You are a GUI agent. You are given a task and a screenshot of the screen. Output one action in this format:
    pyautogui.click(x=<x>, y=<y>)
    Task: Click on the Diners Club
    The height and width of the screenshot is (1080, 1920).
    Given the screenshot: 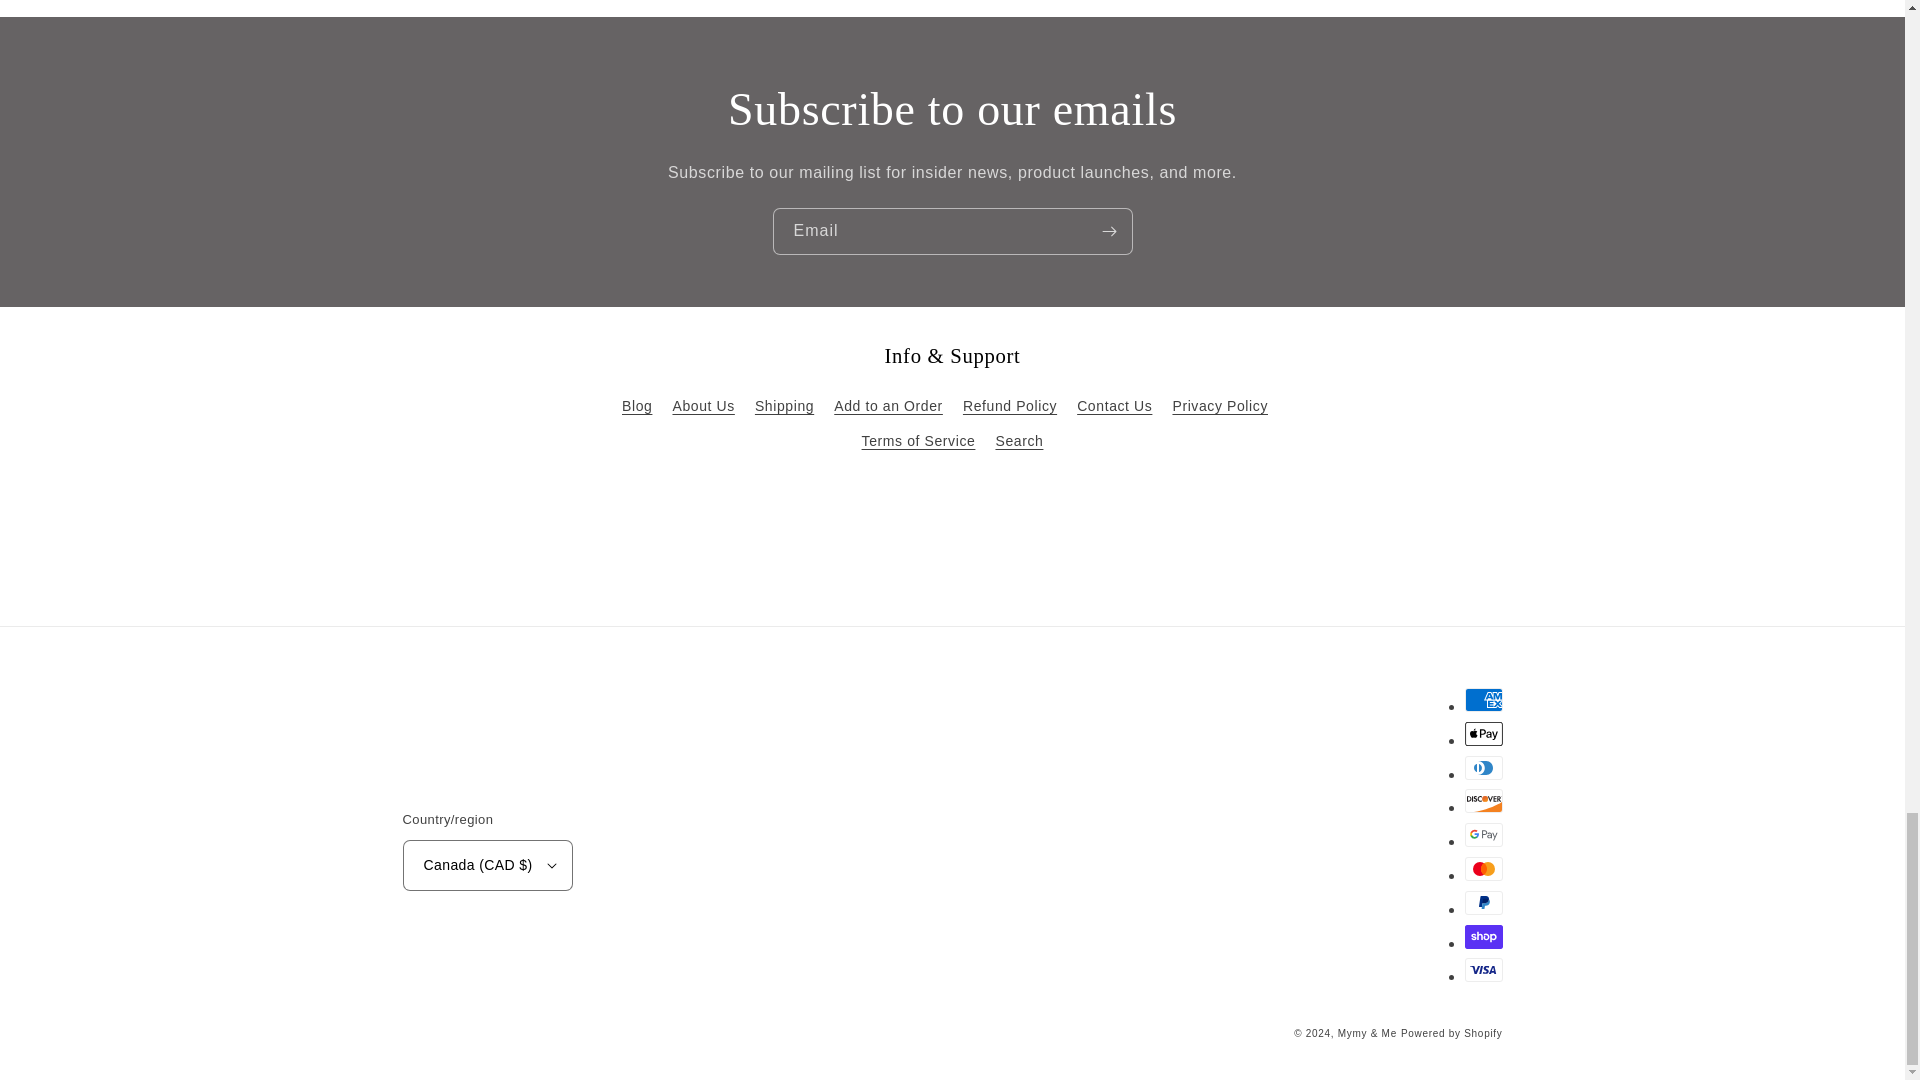 What is the action you would take?
    pyautogui.click(x=1482, y=768)
    